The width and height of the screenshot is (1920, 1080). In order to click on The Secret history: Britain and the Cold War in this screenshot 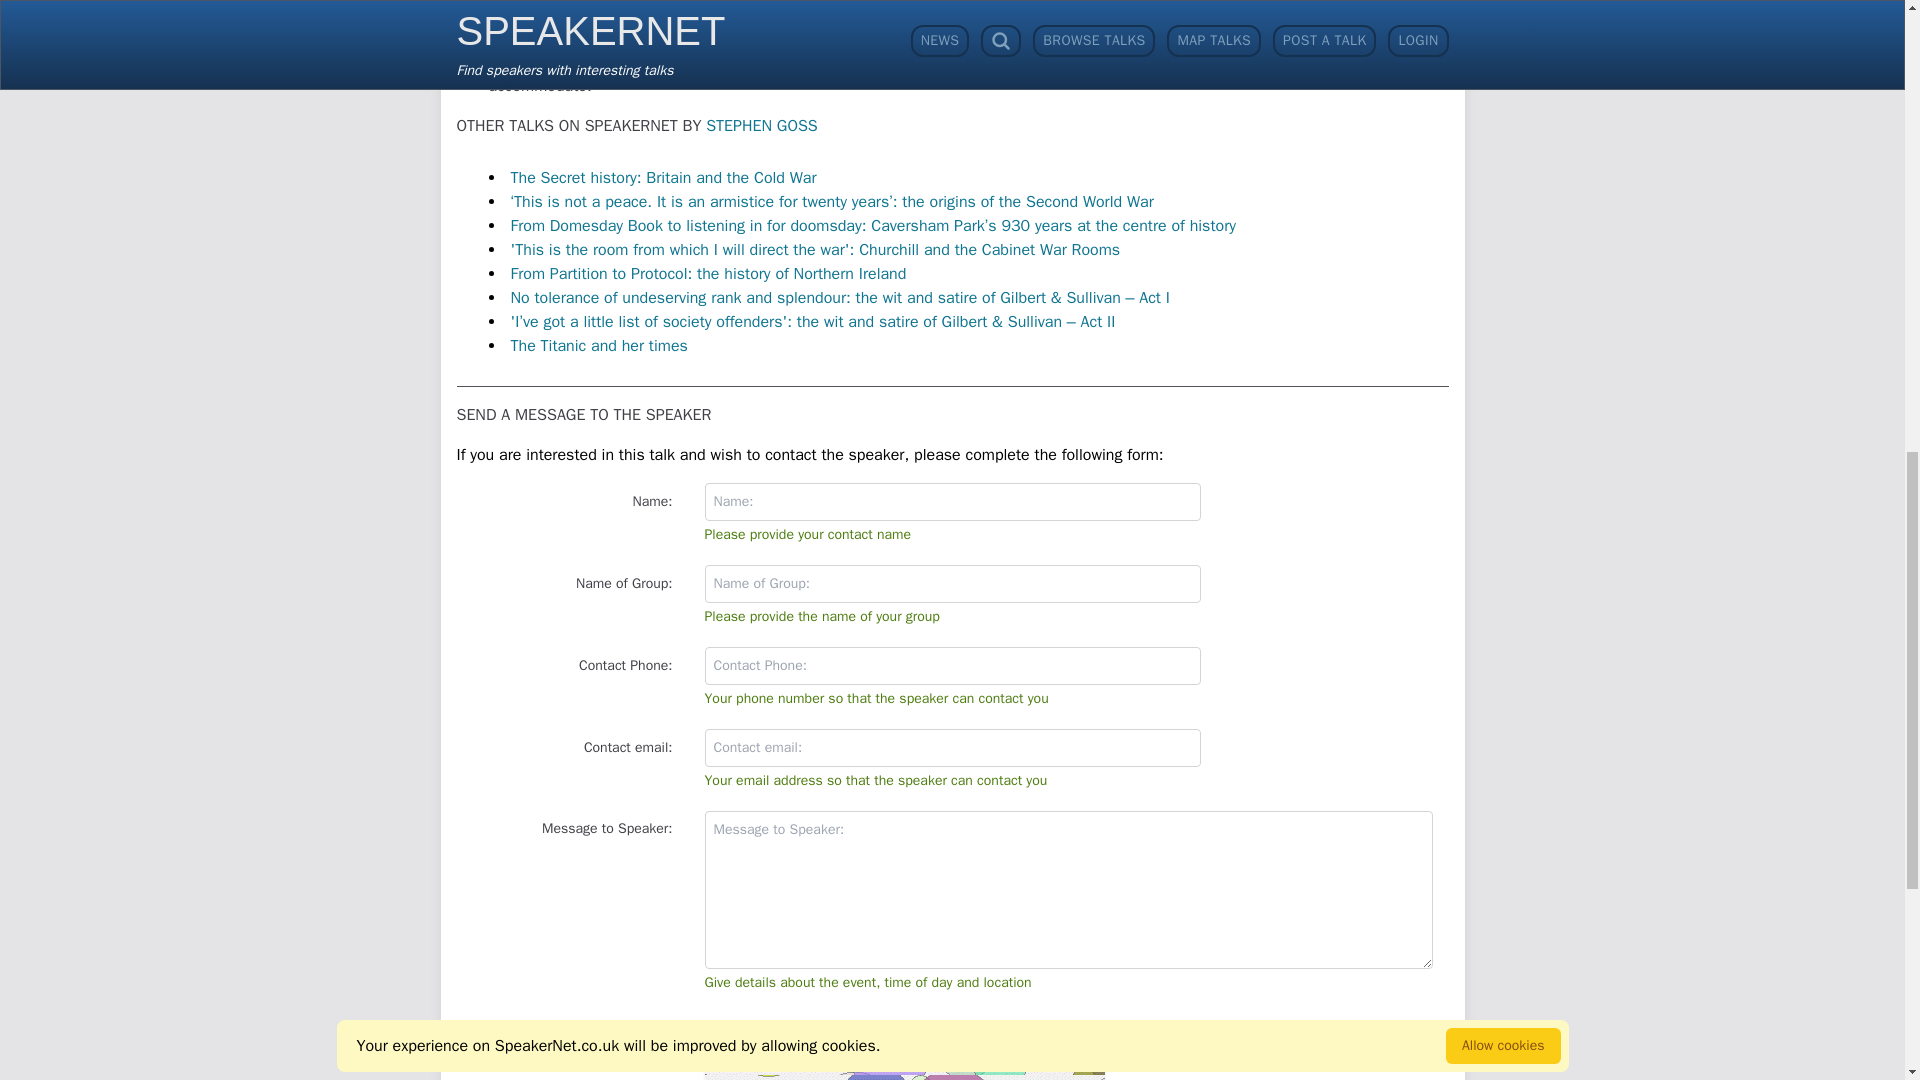, I will do `click(663, 178)`.